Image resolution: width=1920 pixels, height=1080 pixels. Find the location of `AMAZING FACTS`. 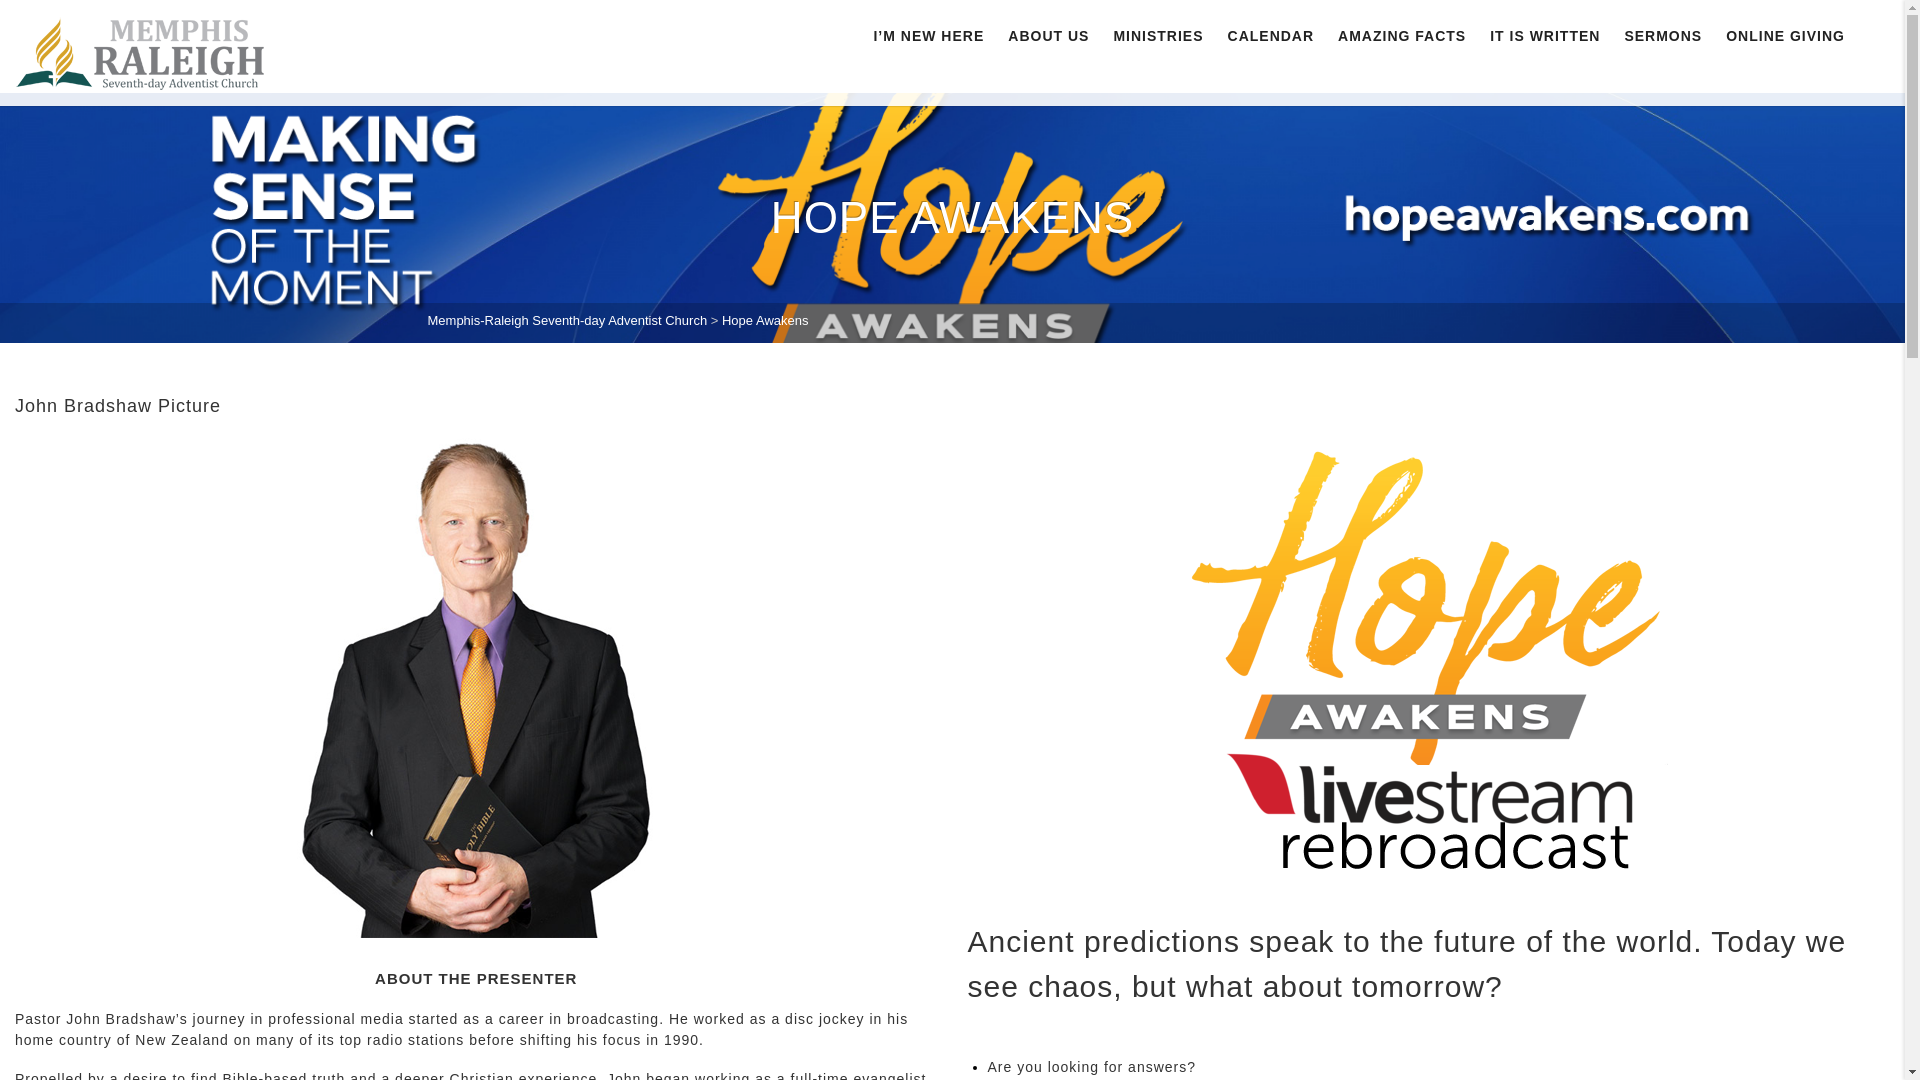

AMAZING FACTS is located at coordinates (1402, 36).